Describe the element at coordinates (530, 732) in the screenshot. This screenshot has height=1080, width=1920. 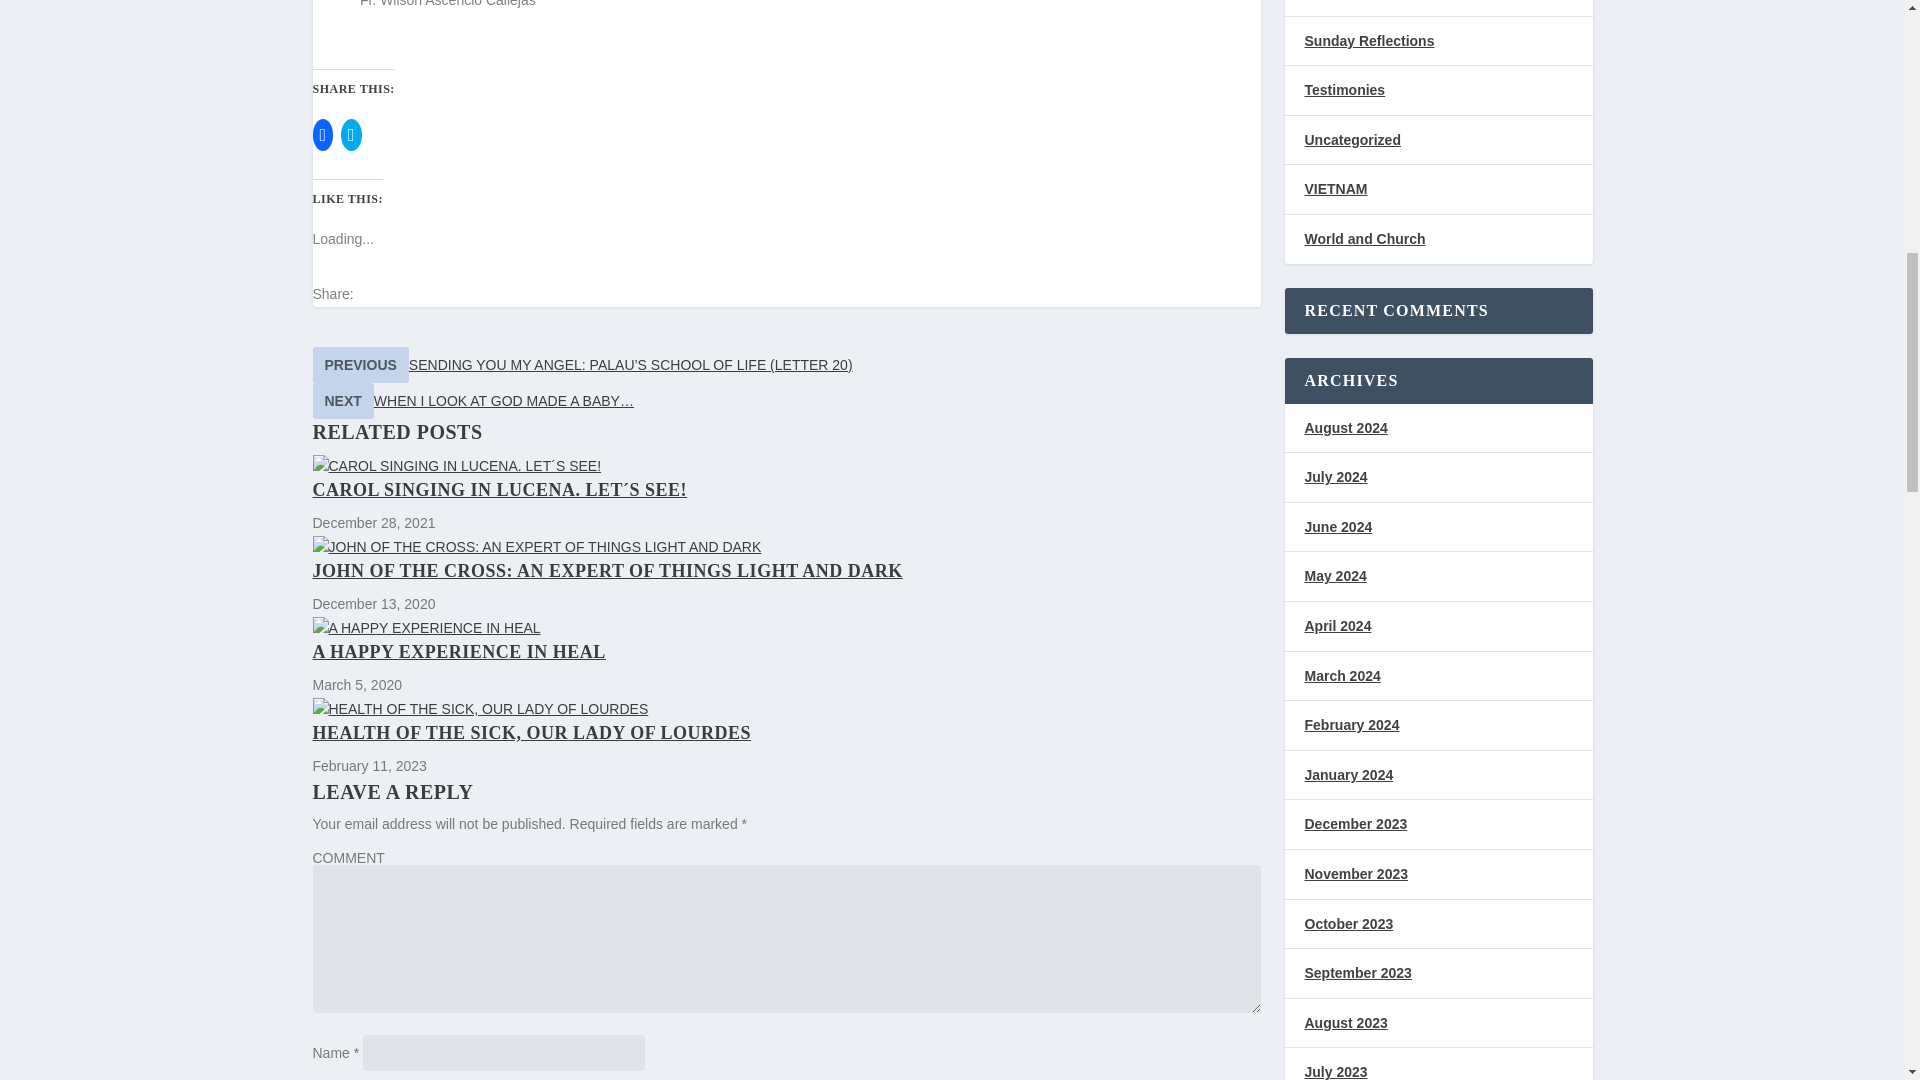
I see `HEALTH OF THE SICK, OUR LADY OF LOURDES` at that location.